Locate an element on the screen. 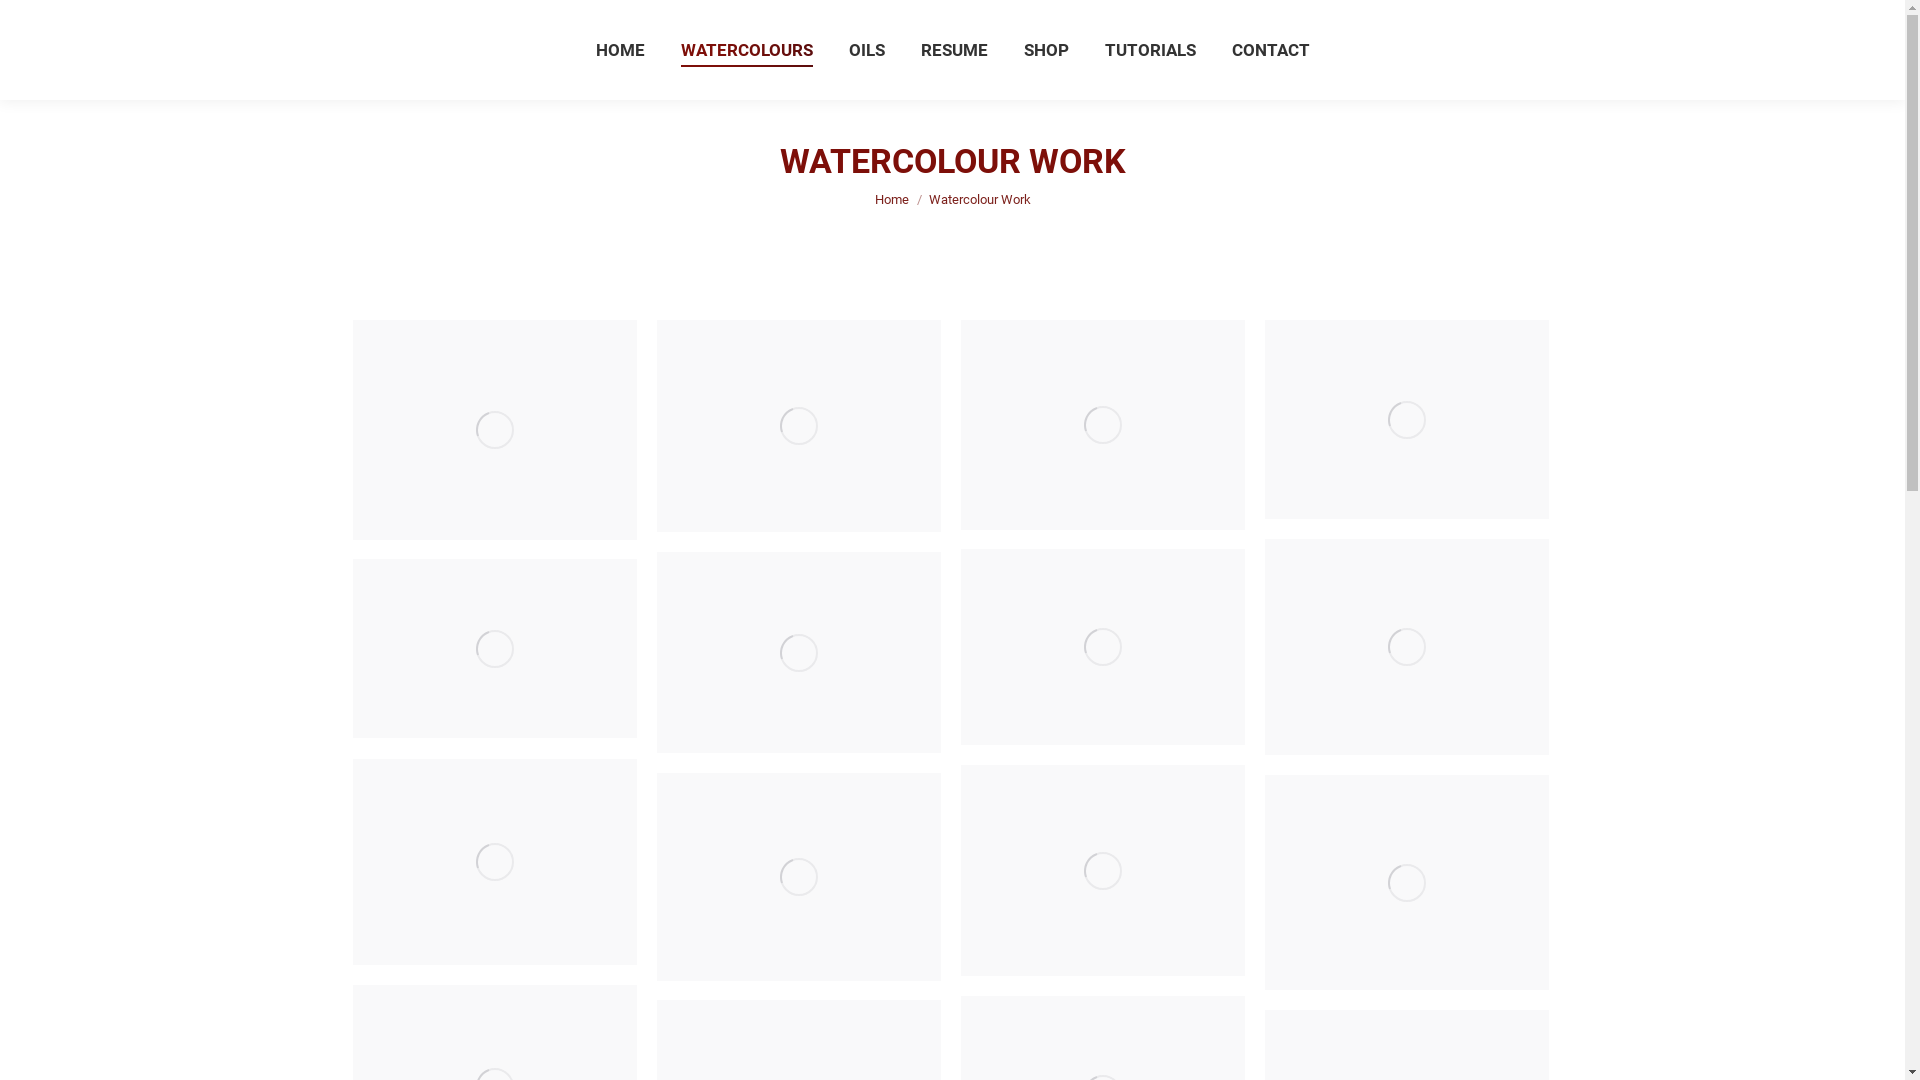  Greys on the Darling (41x30cm) wc is located at coordinates (1406, 647).